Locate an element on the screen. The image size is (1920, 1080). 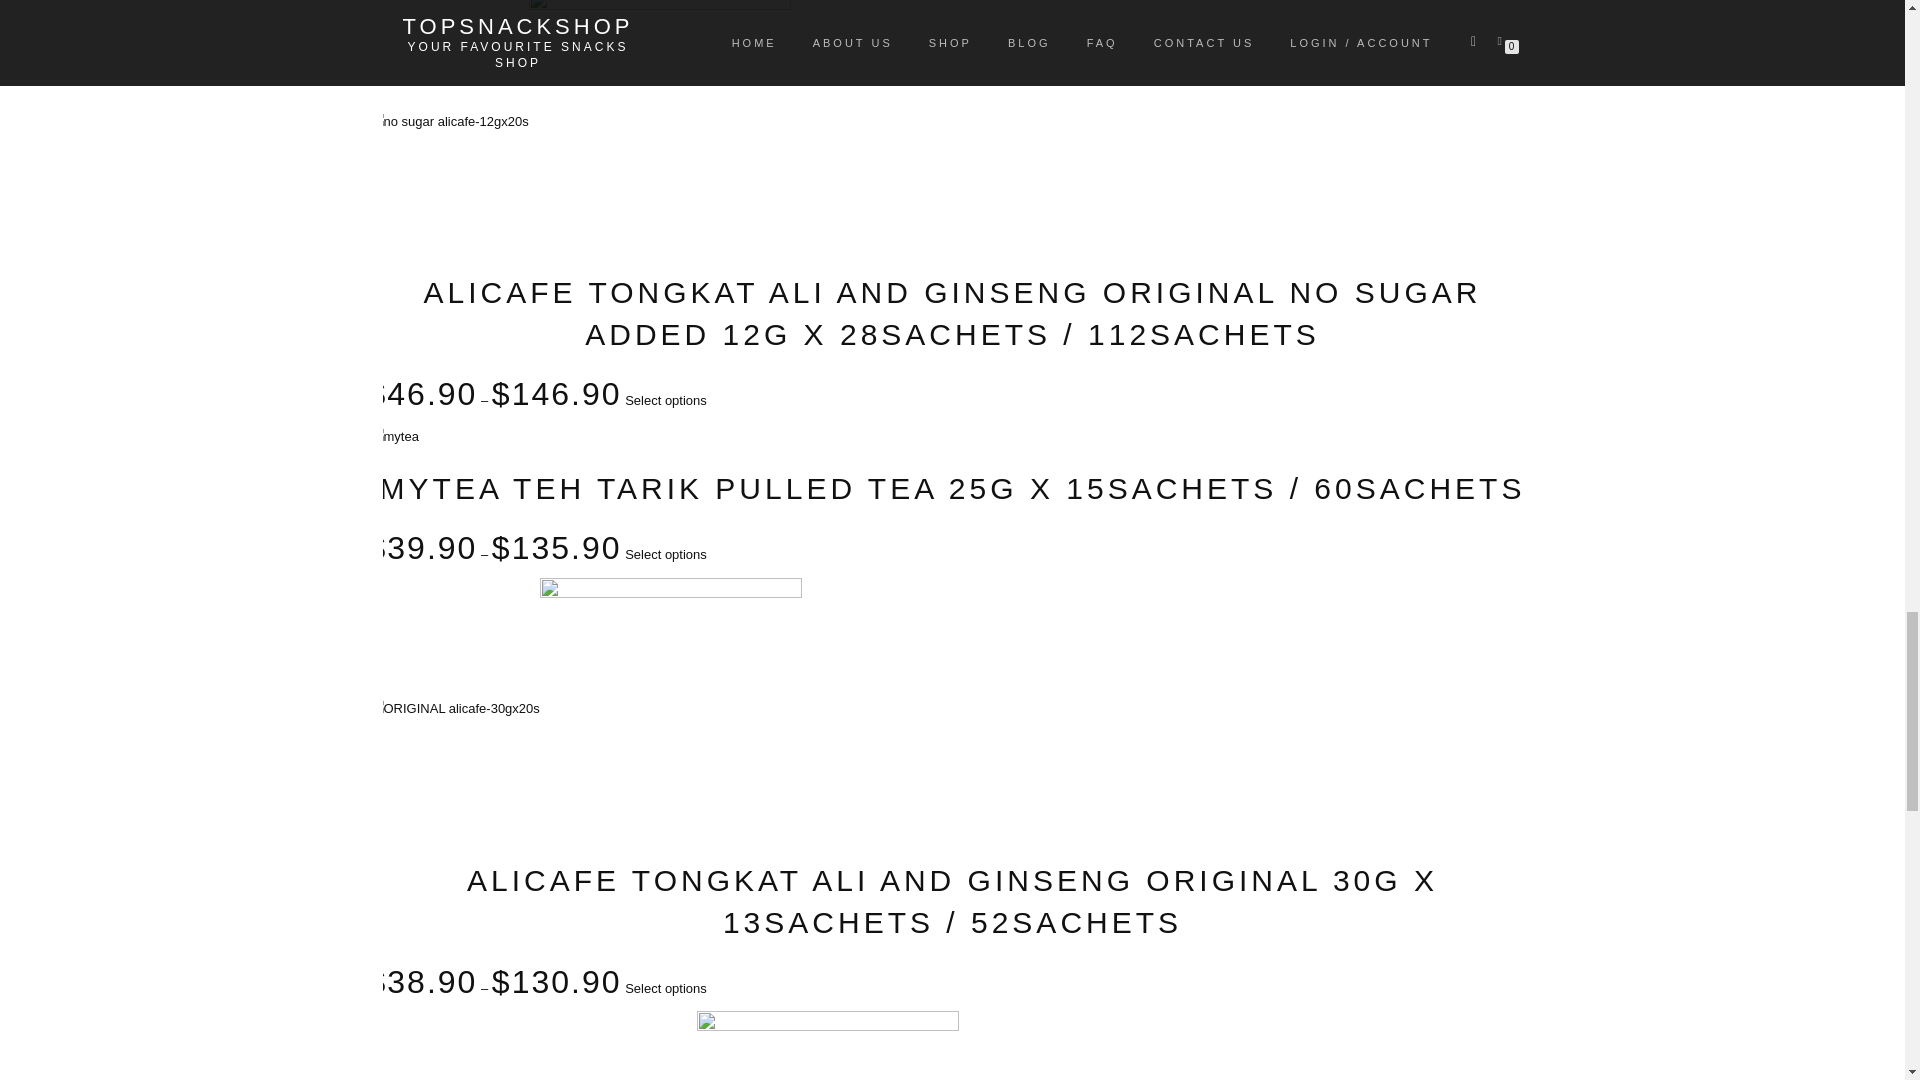
no sugar alicafe-12gx20s is located at coordinates (448, 121).